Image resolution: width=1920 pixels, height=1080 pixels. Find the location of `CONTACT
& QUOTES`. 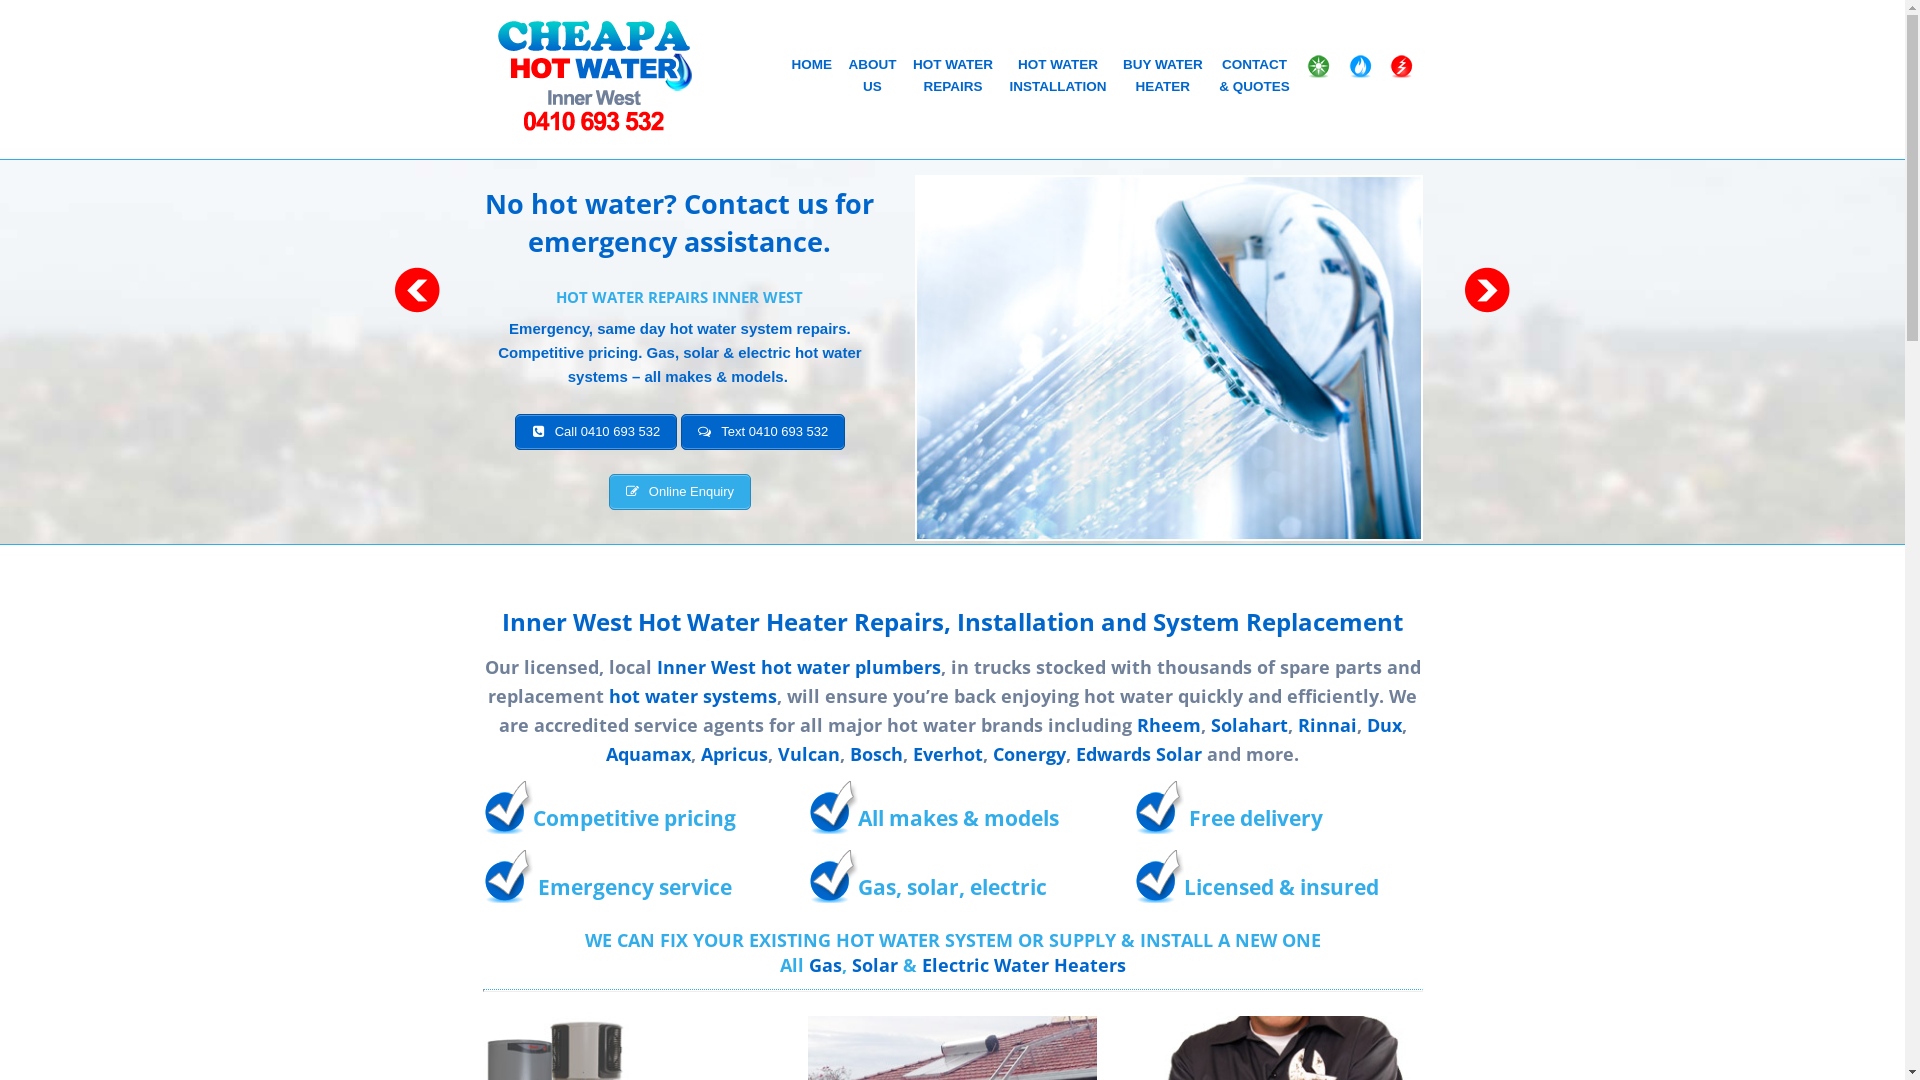

CONTACT
& QUOTES is located at coordinates (1254, 78).